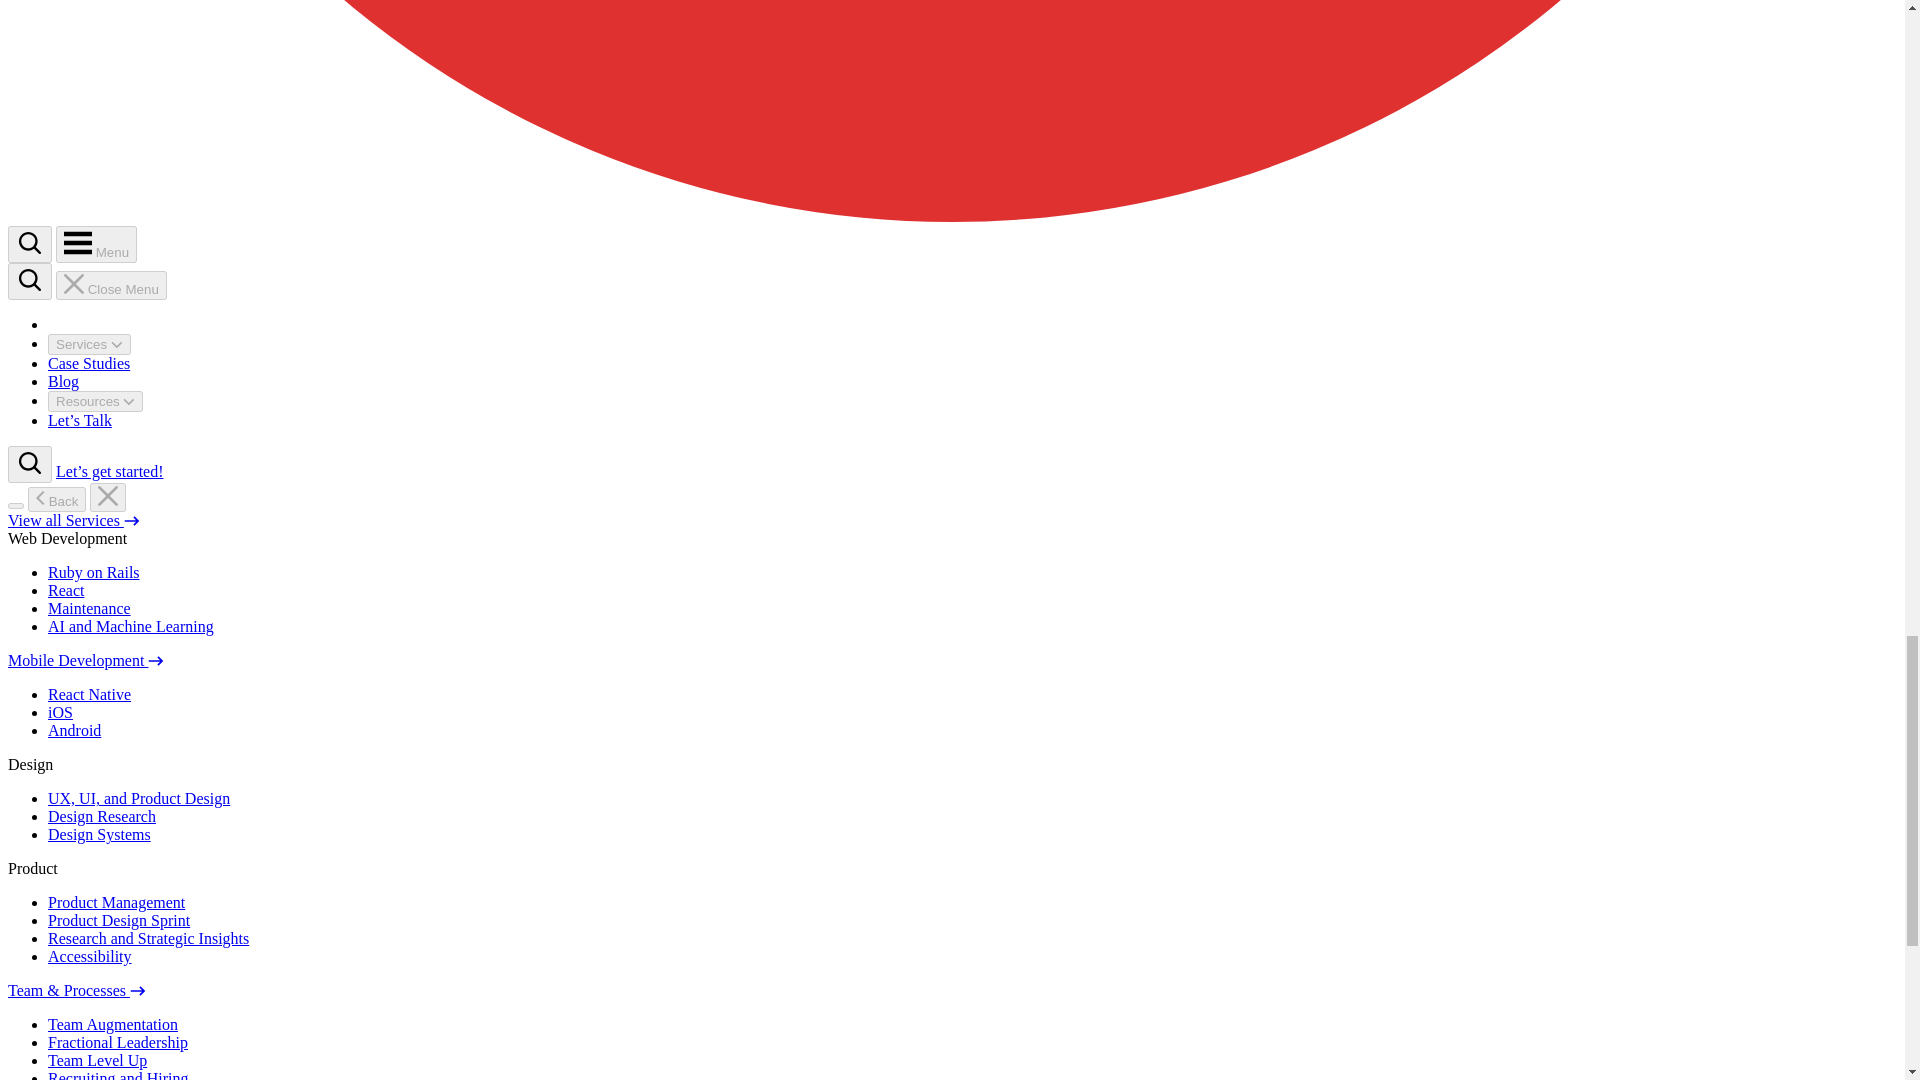 Image resolution: width=1920 pixels, height=1080 pixels. Describe the element at coordinates (130, 626) in the screenshot. I see `AI and Machine Learning` at that location.